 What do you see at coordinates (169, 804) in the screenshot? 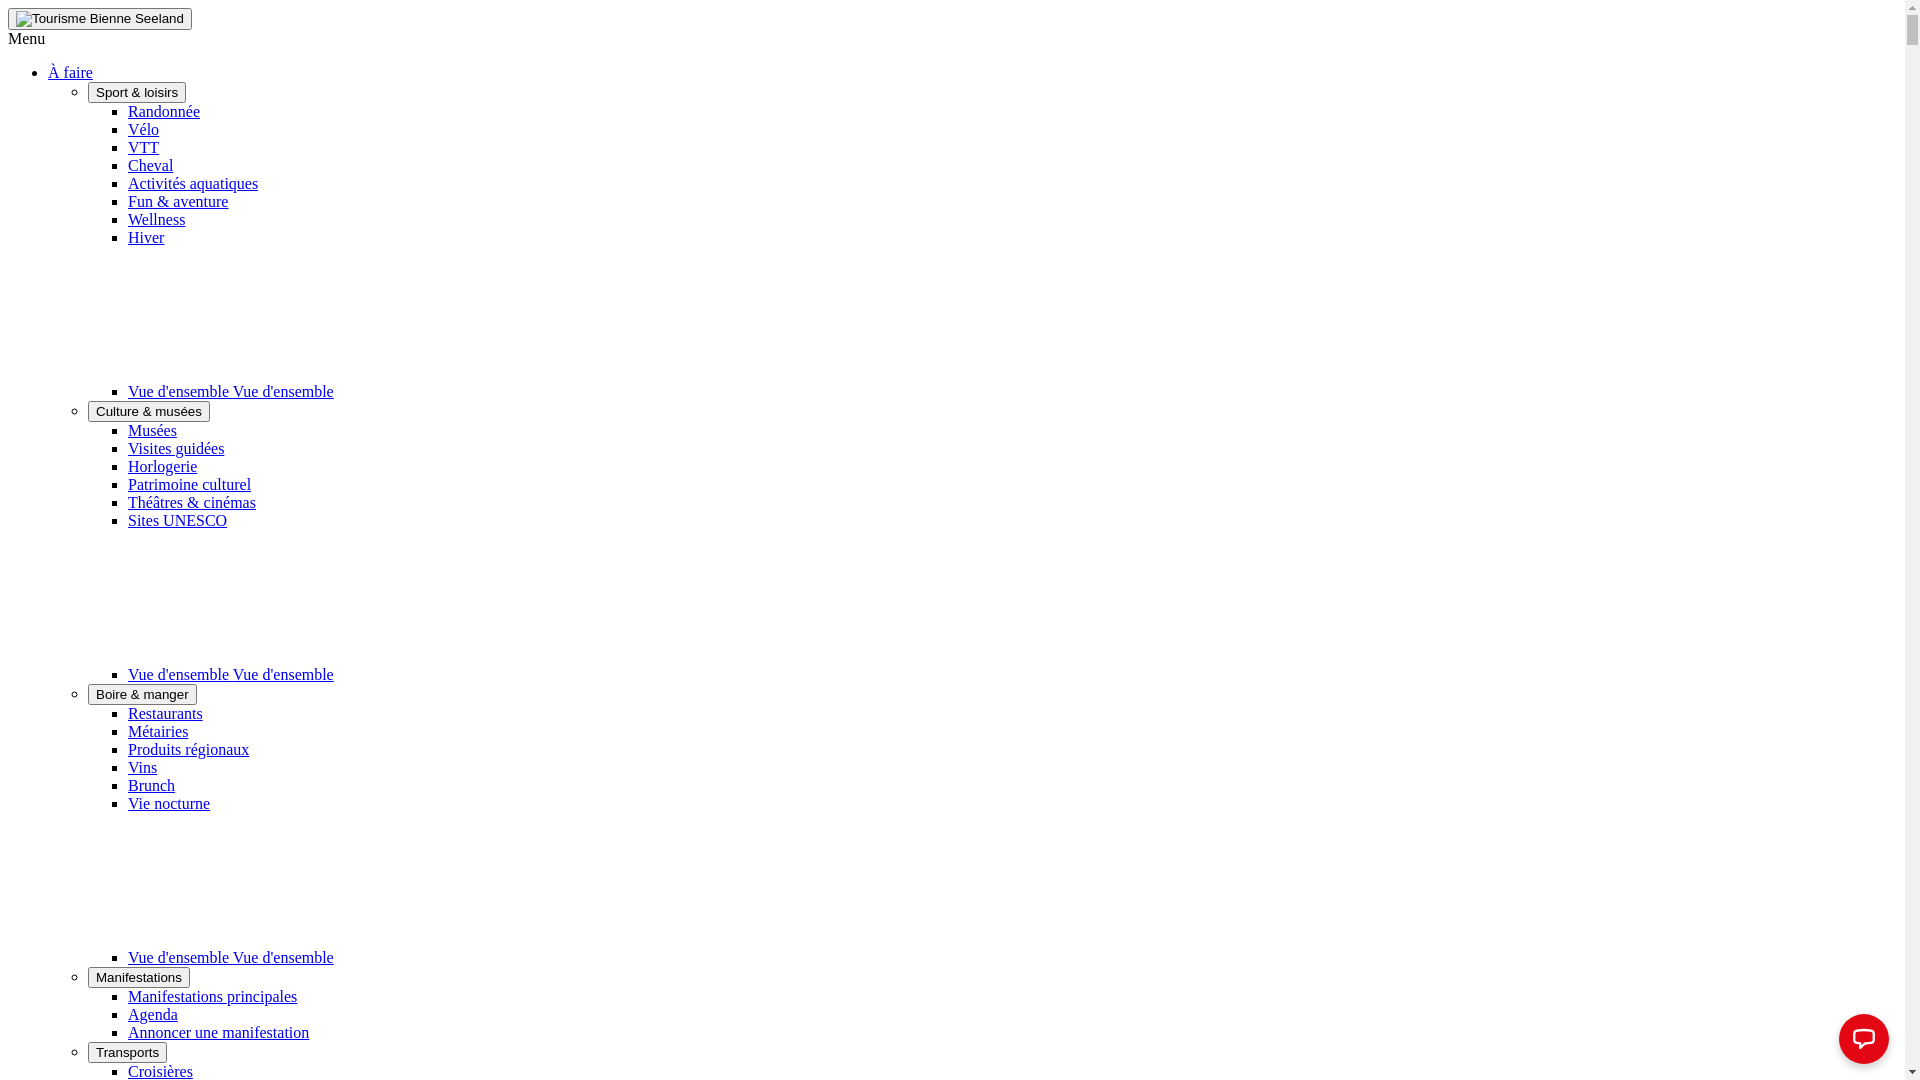
I see `Vie nocturne` at bounding box center [169, 804].